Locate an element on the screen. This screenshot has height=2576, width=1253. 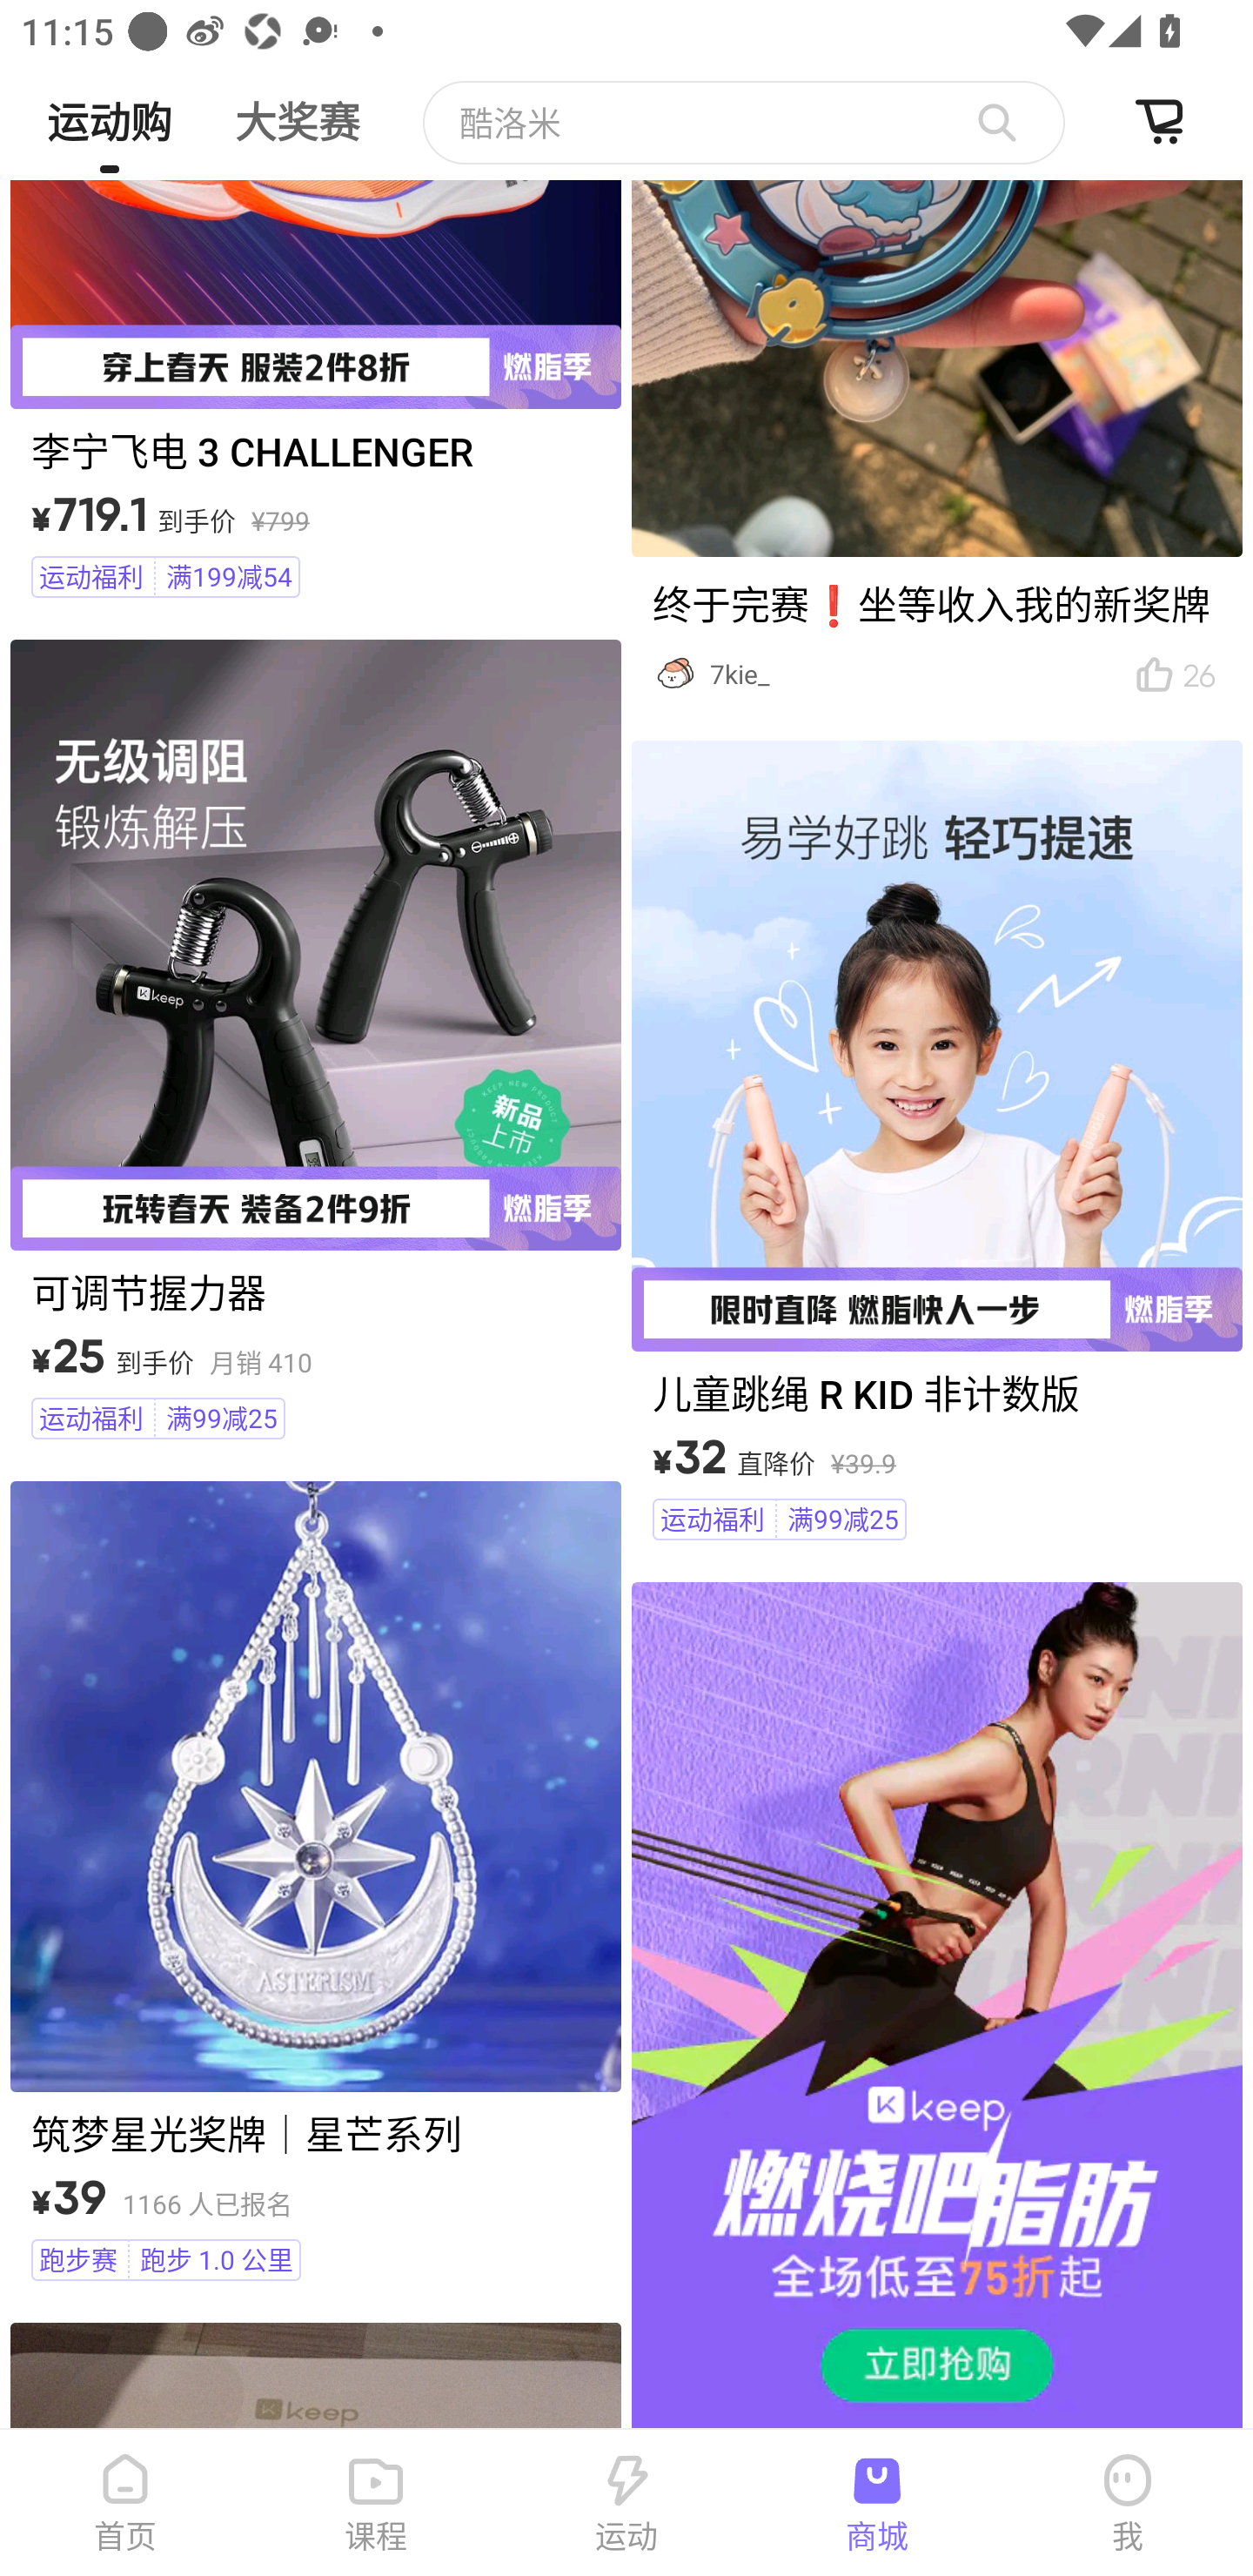
运动 is located at coordinates (626, 2503).